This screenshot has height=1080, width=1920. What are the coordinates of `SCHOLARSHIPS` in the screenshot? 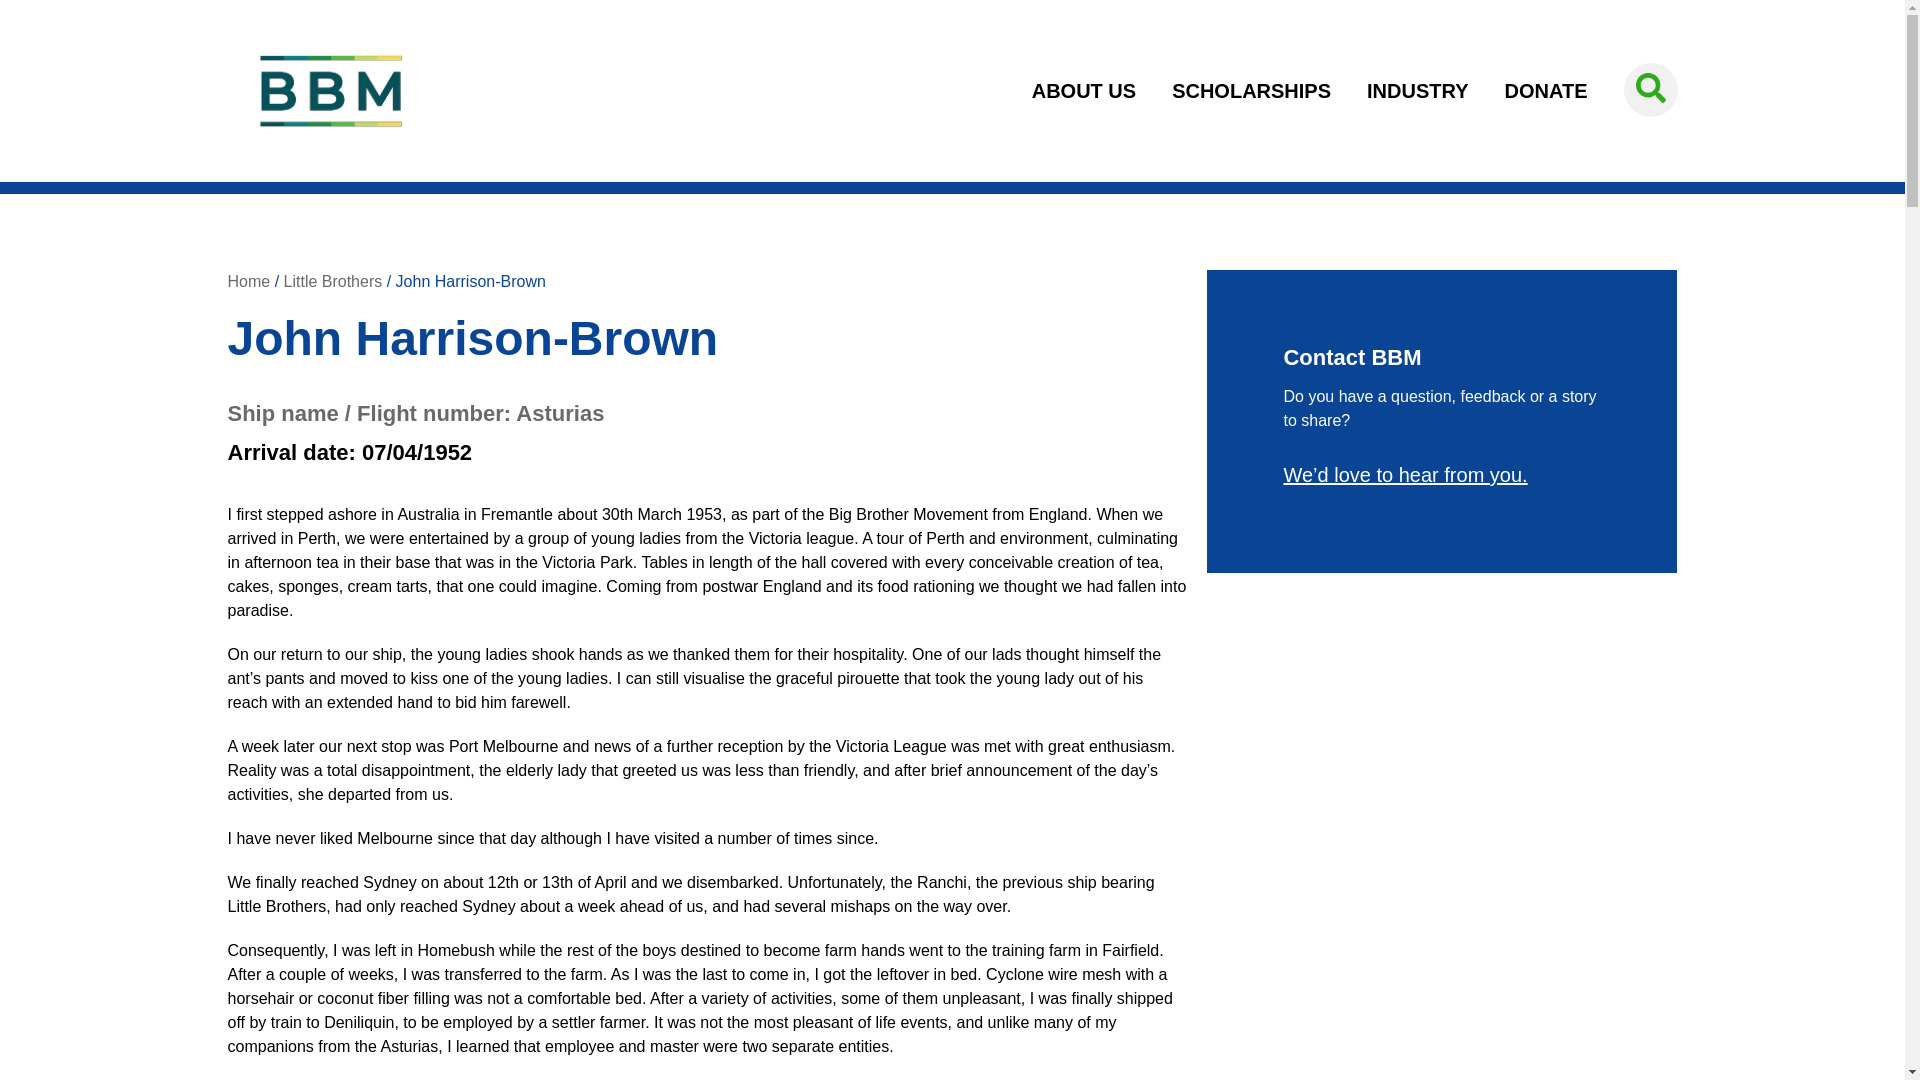 It's located at (1251, 91).